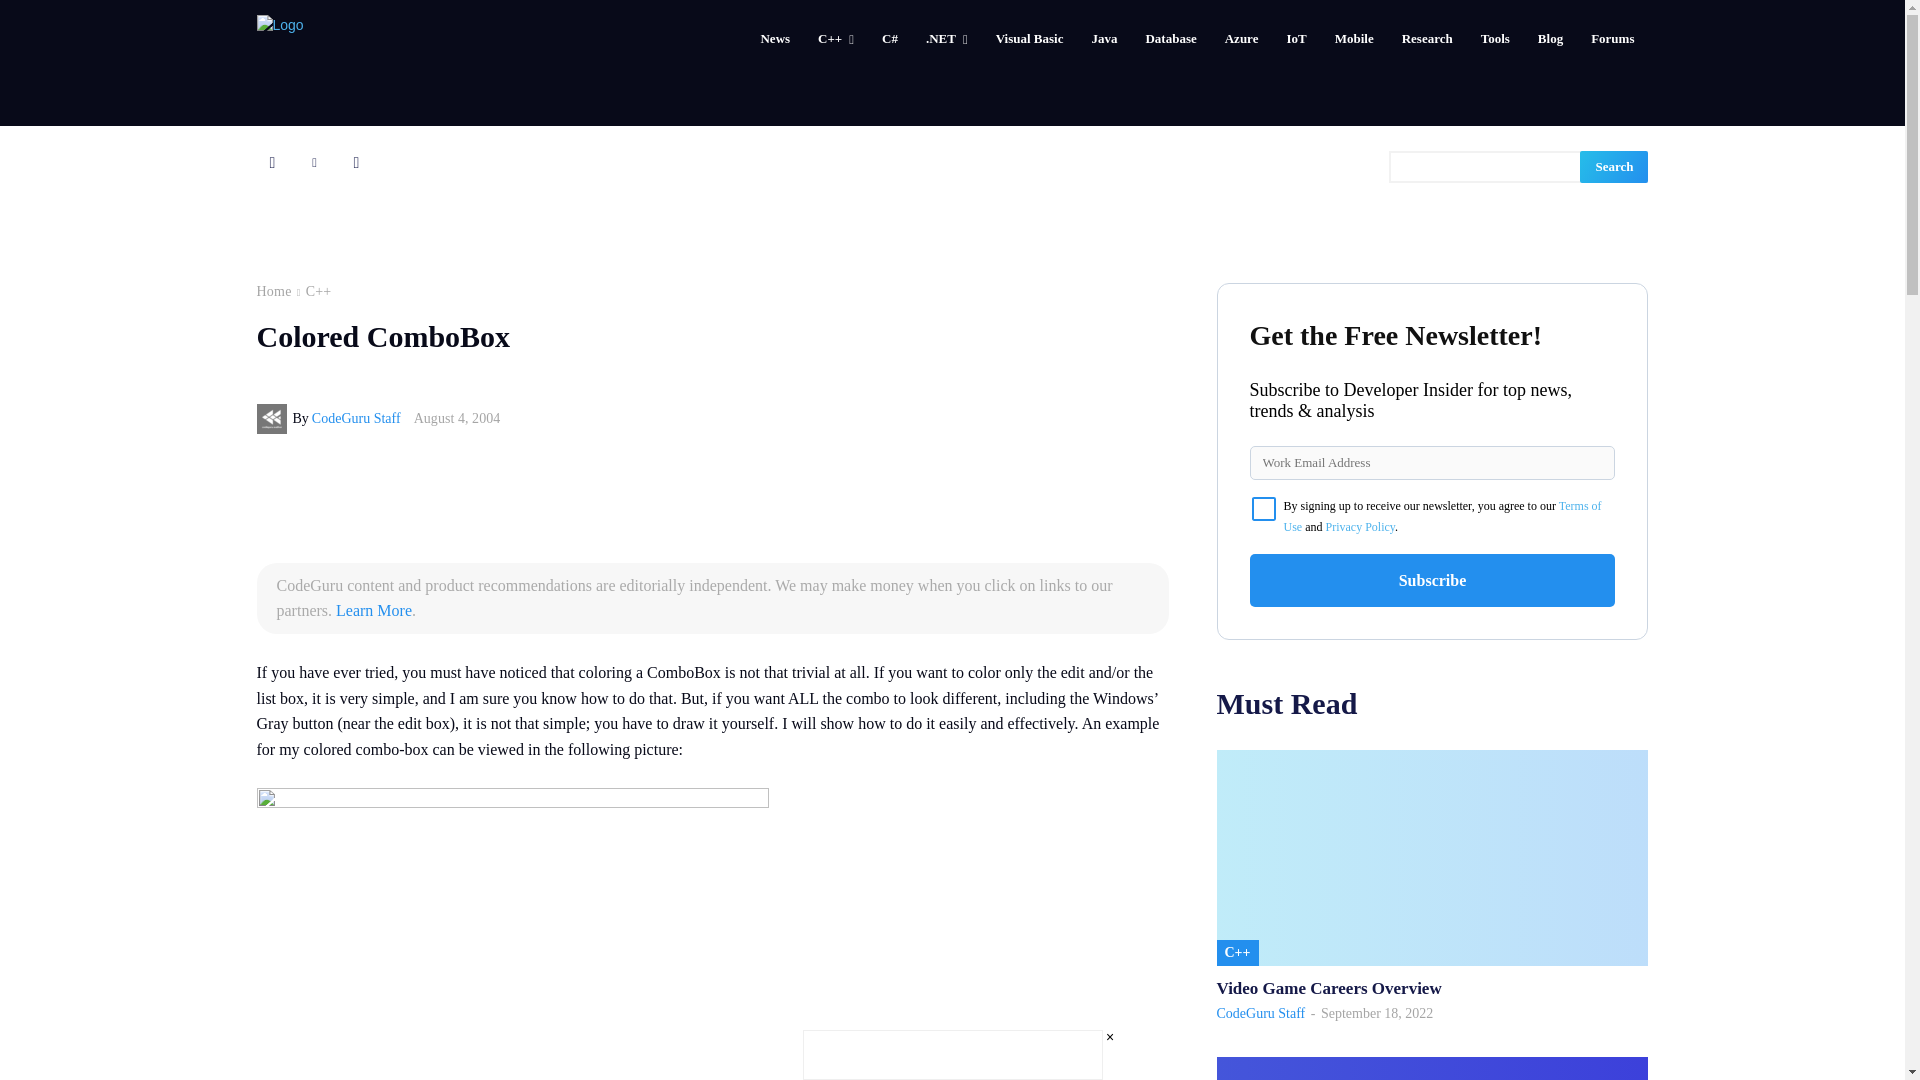 This screenshot has width=1920, height=1080. I want to click on Azure, so click(1242, 38).